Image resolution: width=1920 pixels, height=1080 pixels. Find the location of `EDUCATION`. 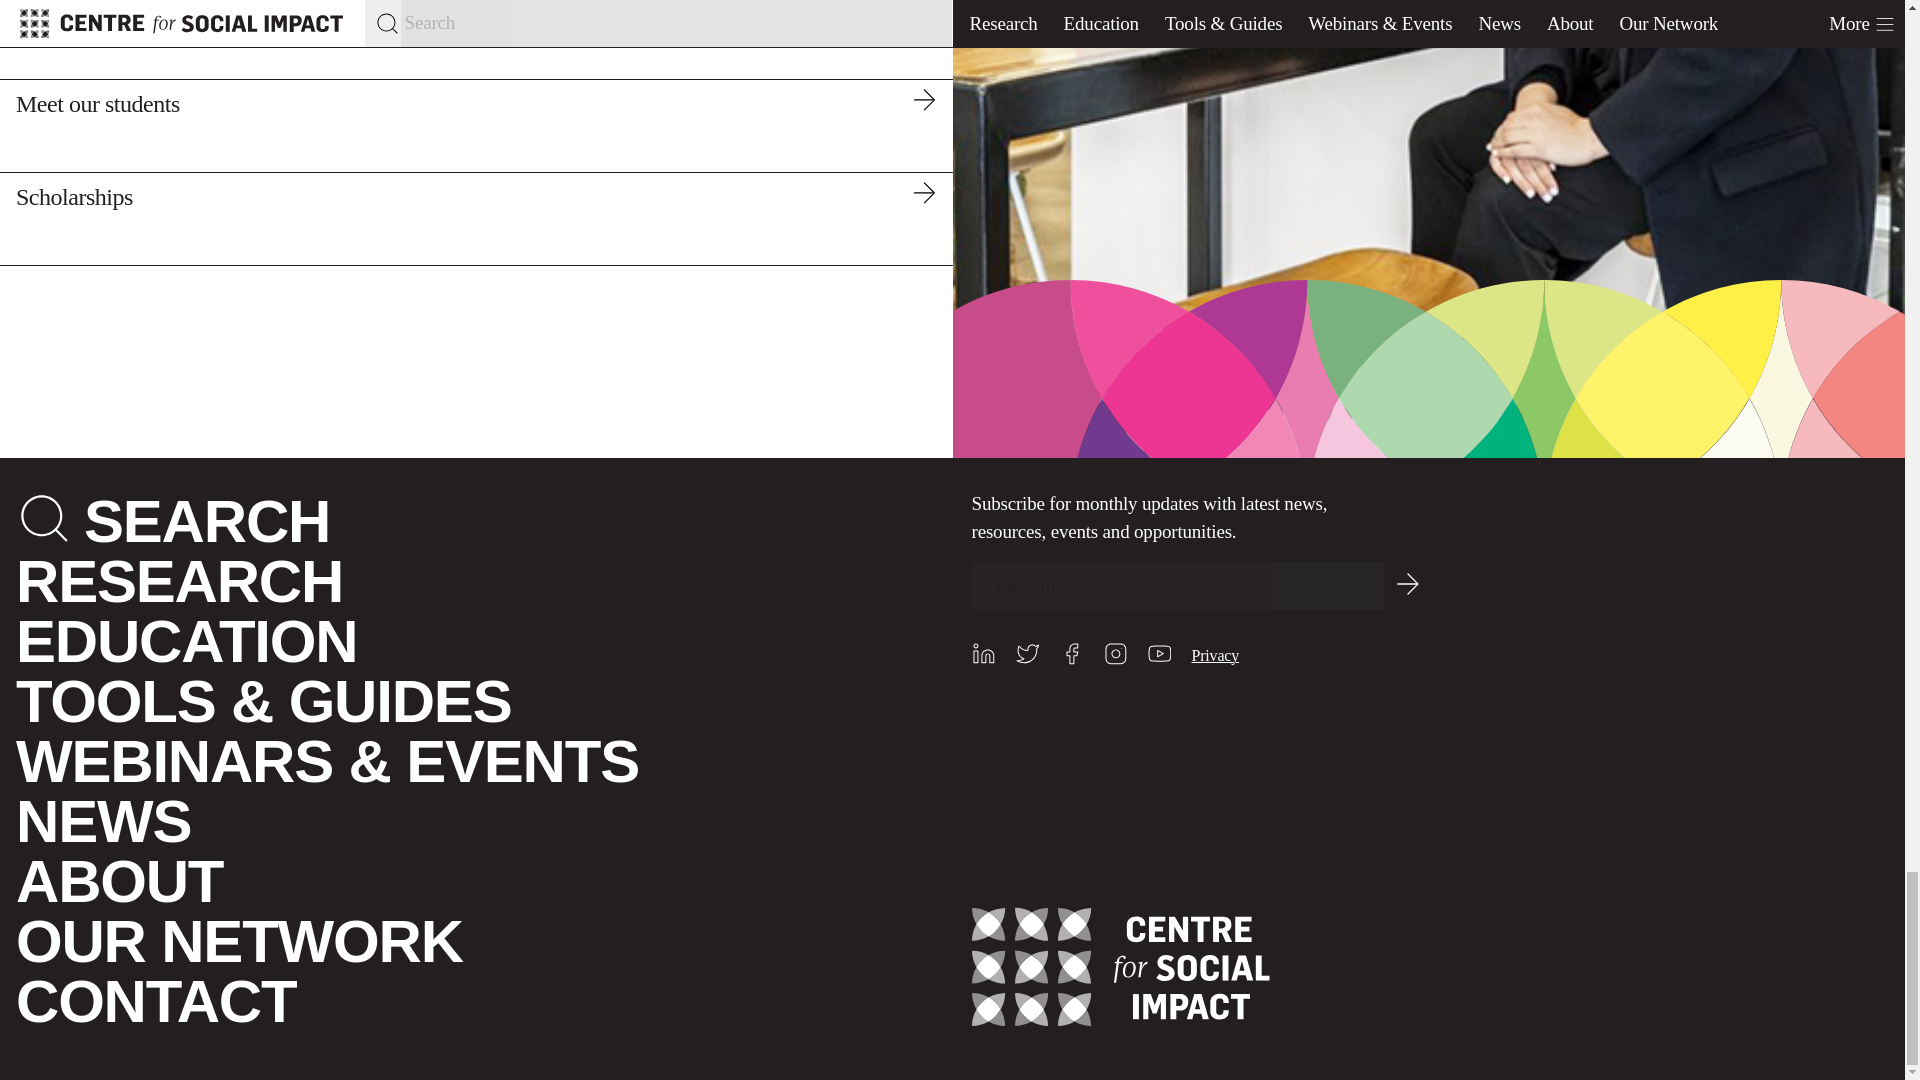

EDUCATION is located at coordinates (186, 642).